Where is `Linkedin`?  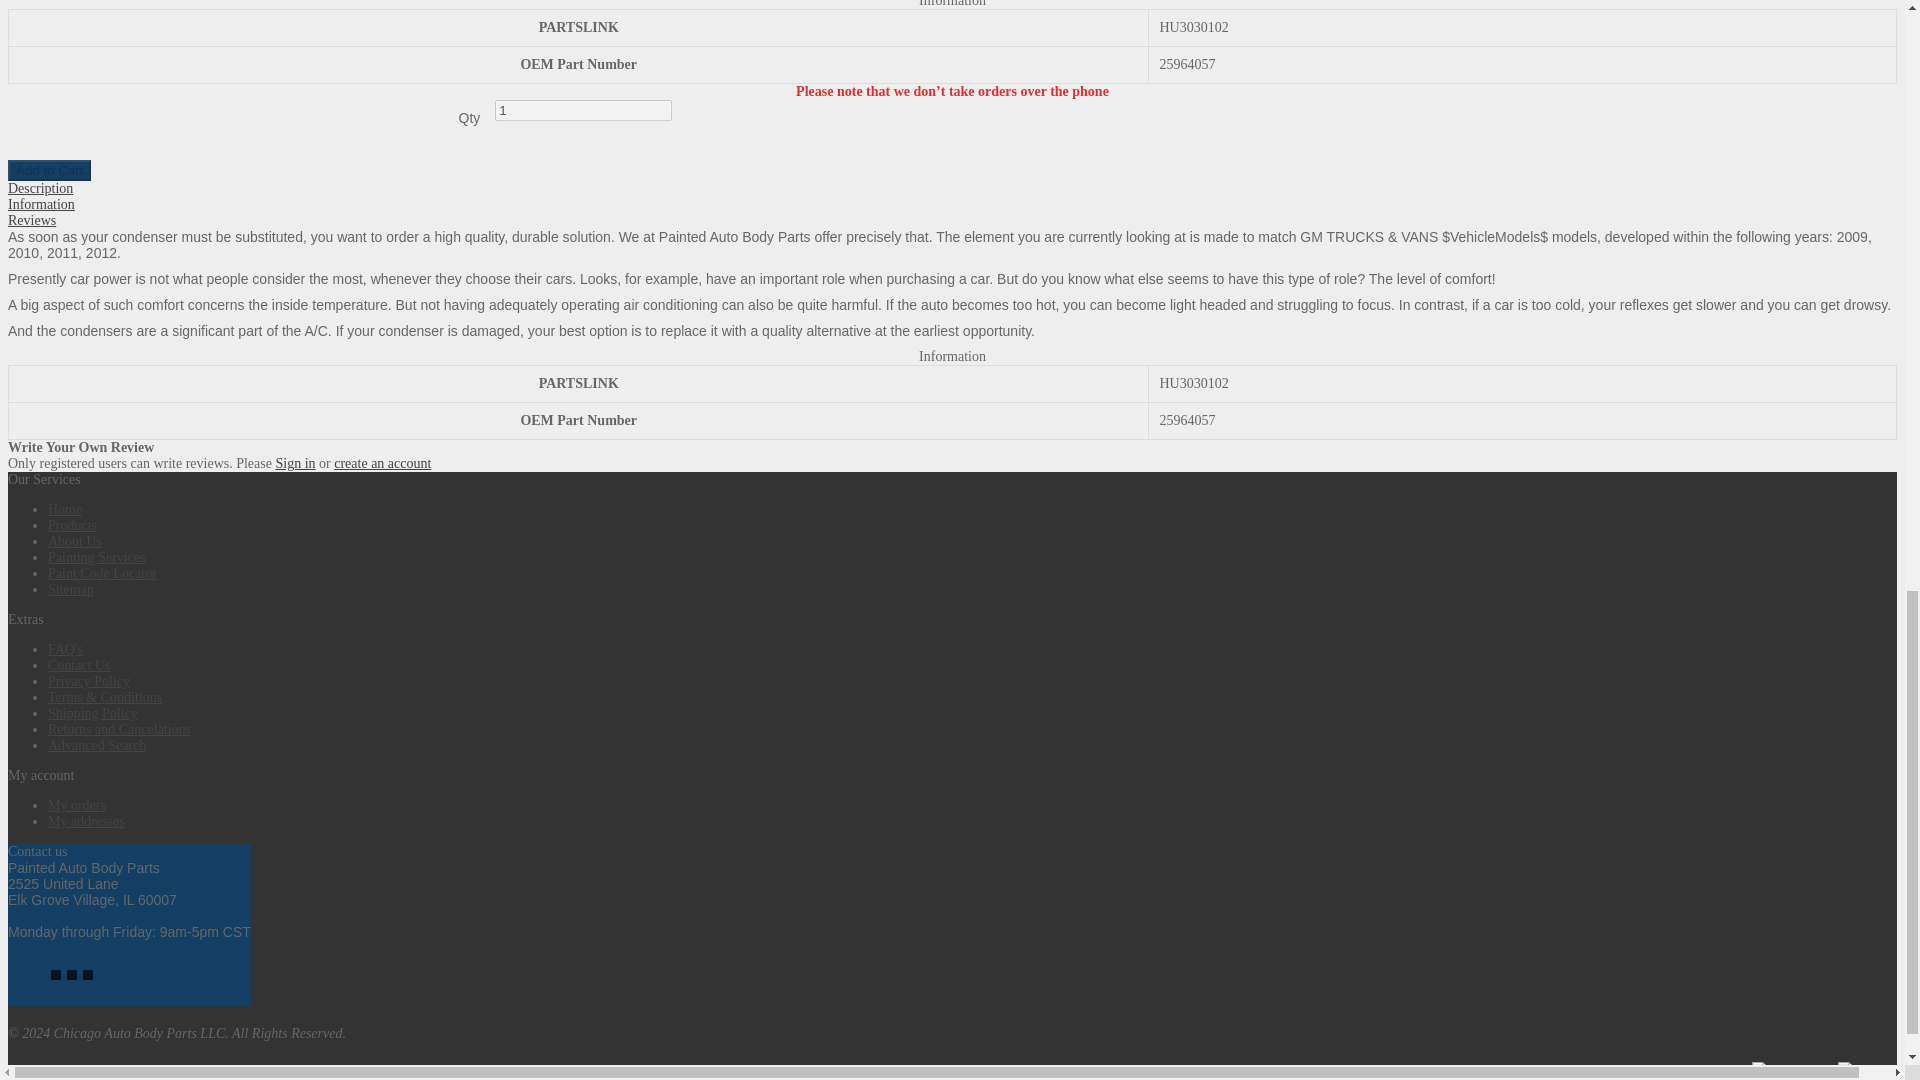 Linkedin is located at coordinates (87, 974).